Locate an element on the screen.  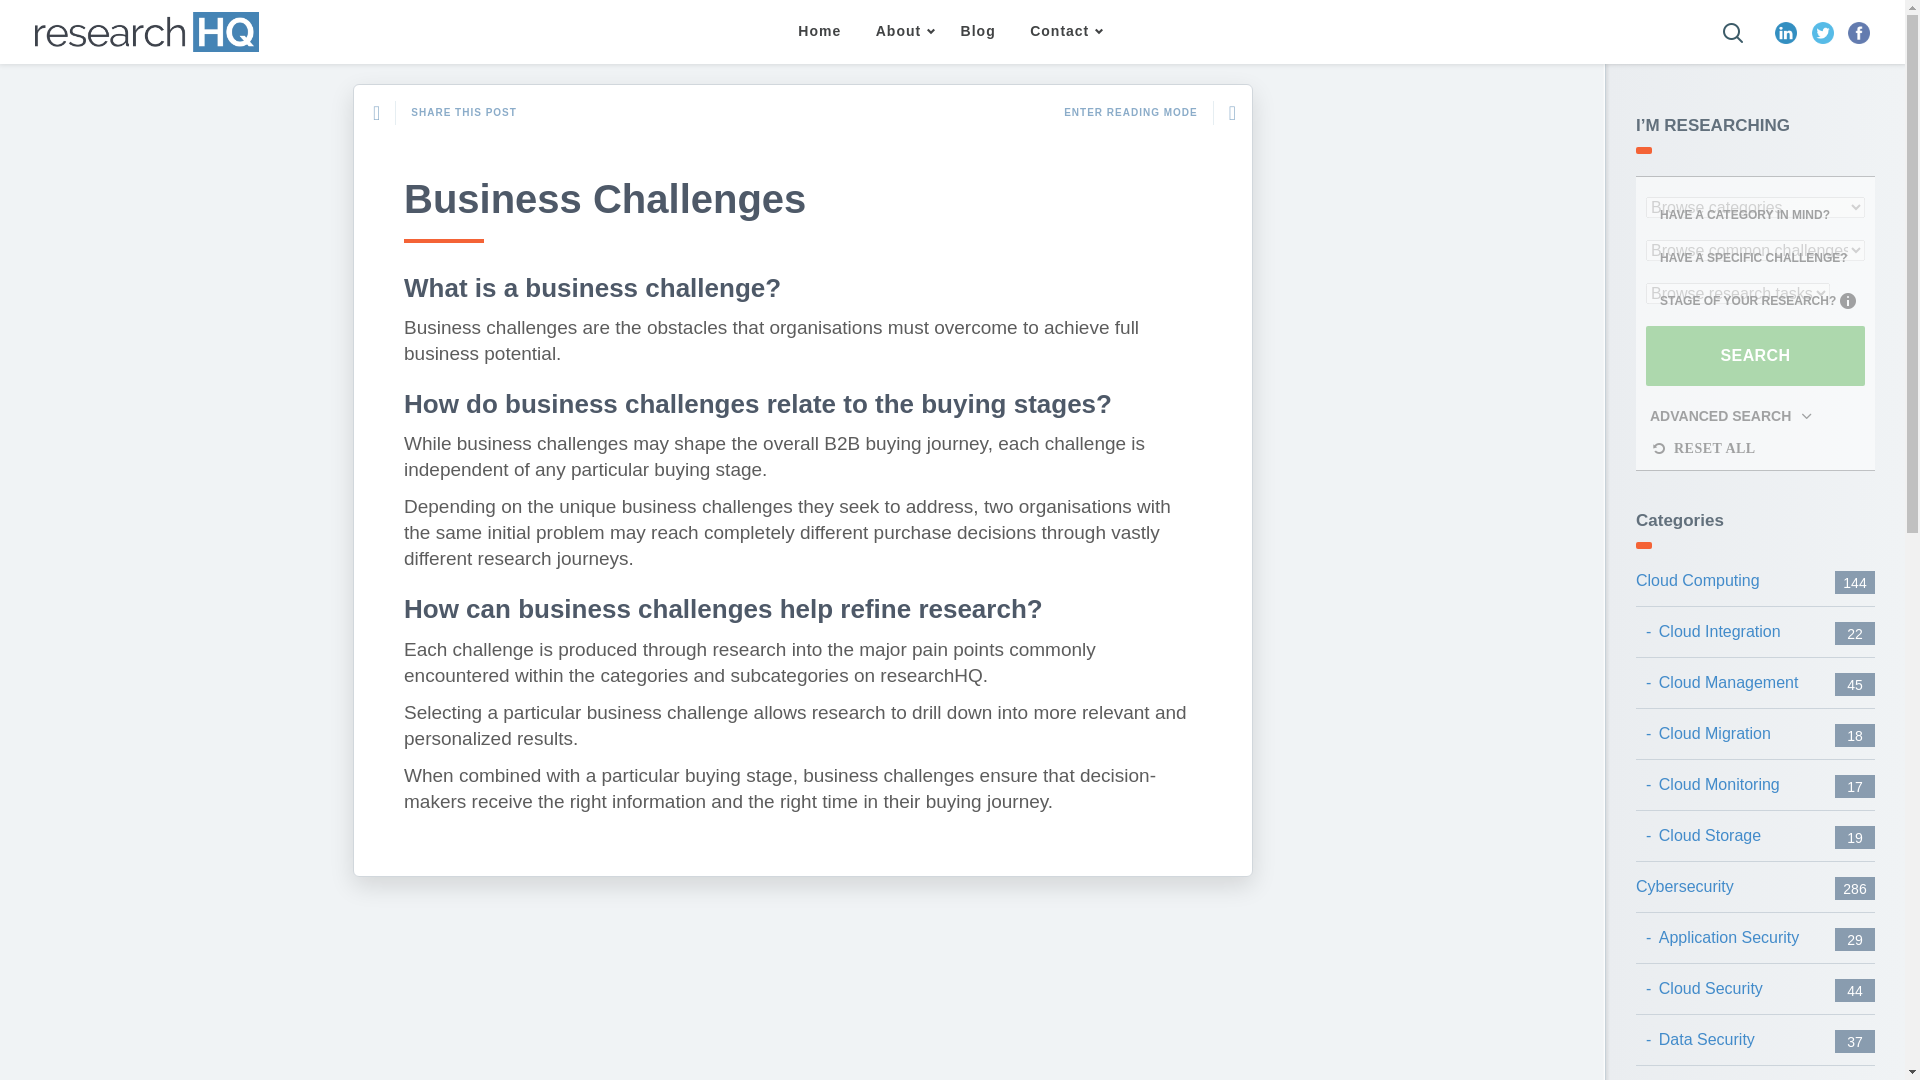
Home is located at coordinates (820, 32).